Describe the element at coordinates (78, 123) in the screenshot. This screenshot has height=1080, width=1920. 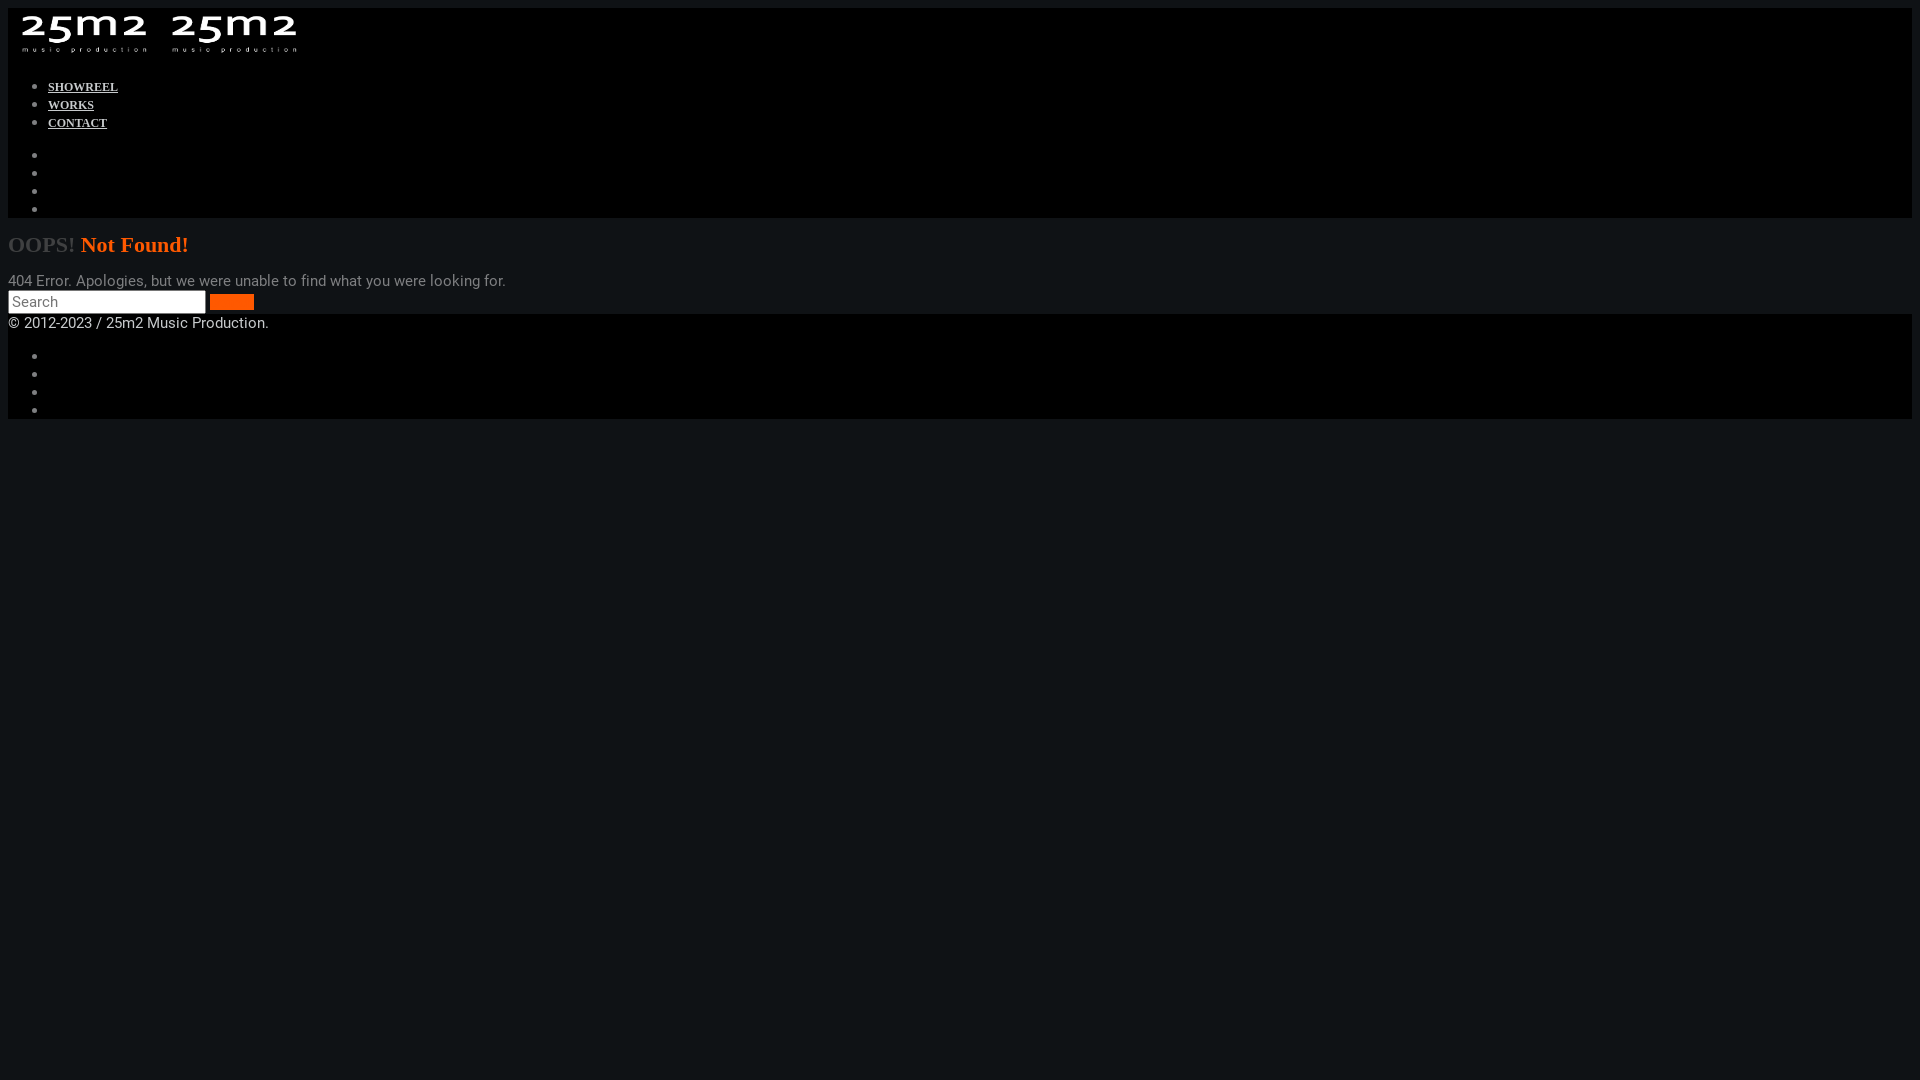
I see `CONTACT` at that location.